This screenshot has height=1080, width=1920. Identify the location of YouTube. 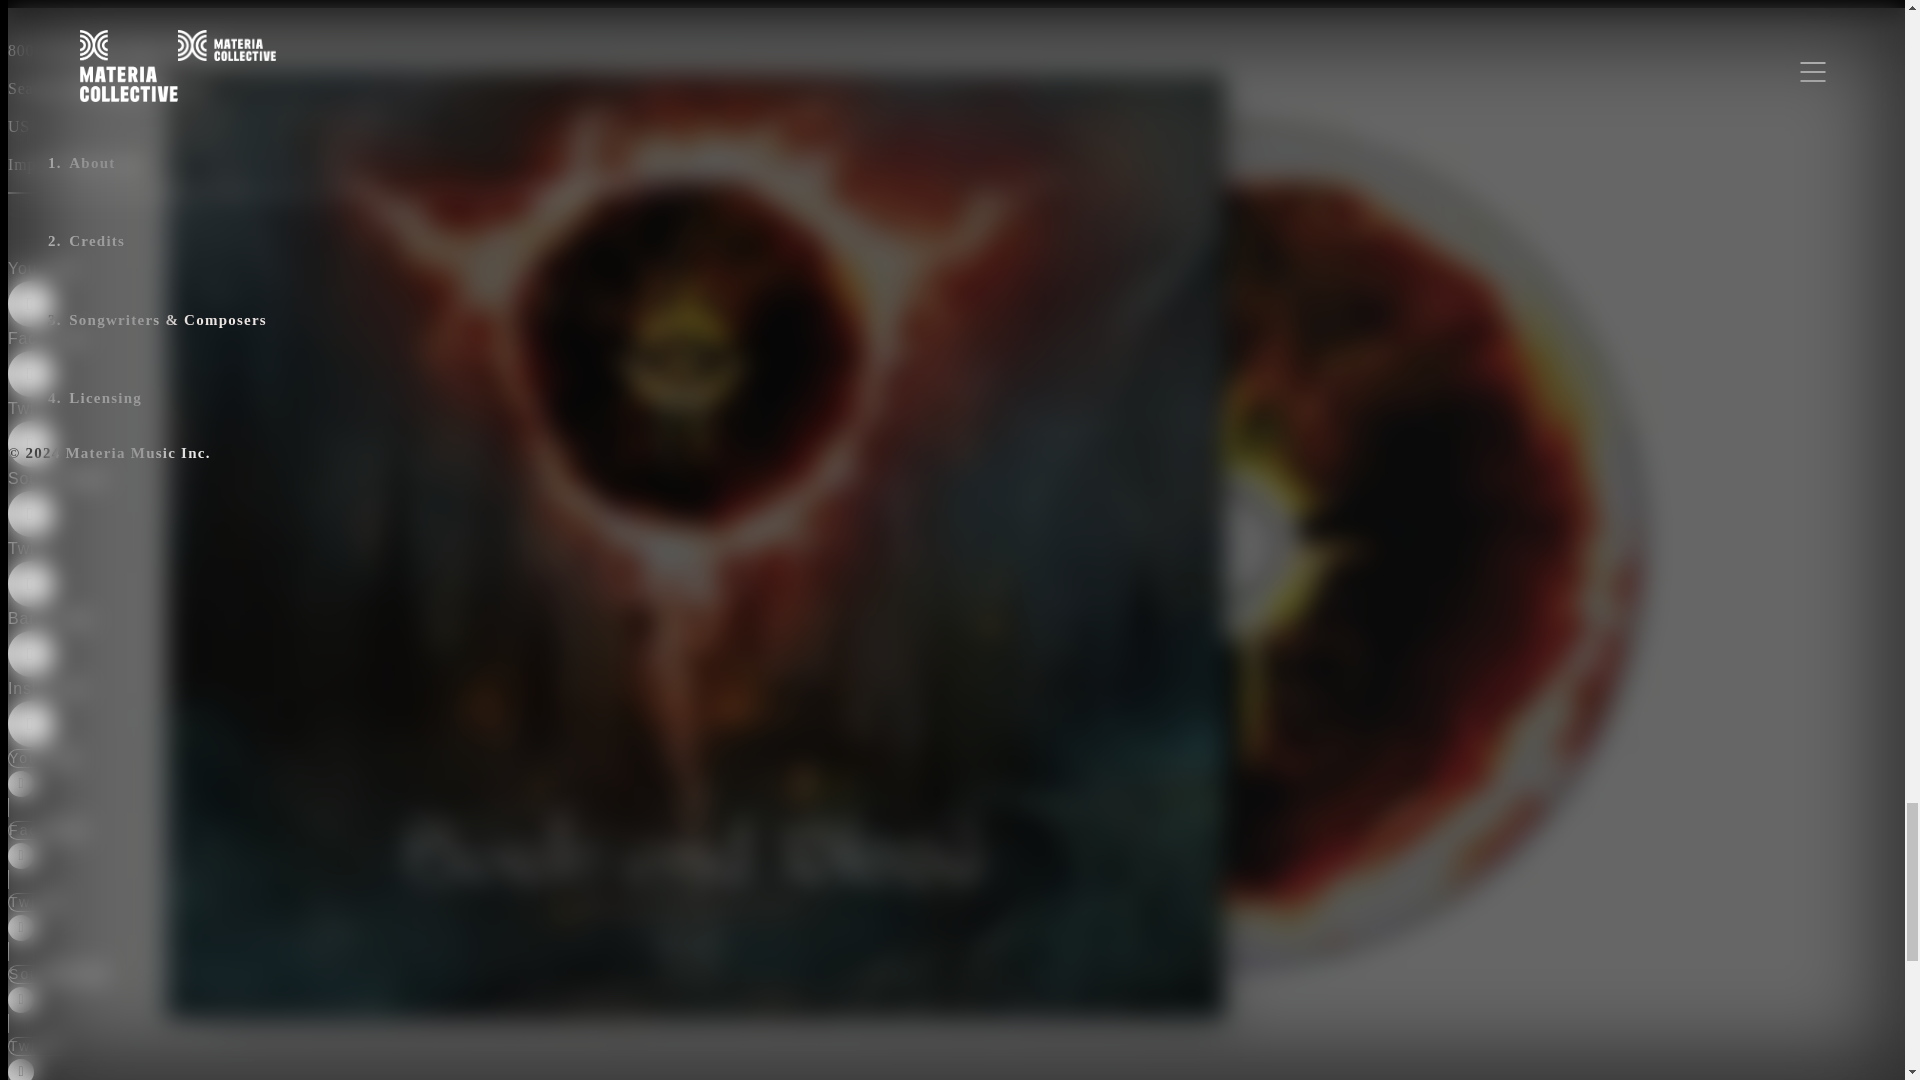
(120, 782).